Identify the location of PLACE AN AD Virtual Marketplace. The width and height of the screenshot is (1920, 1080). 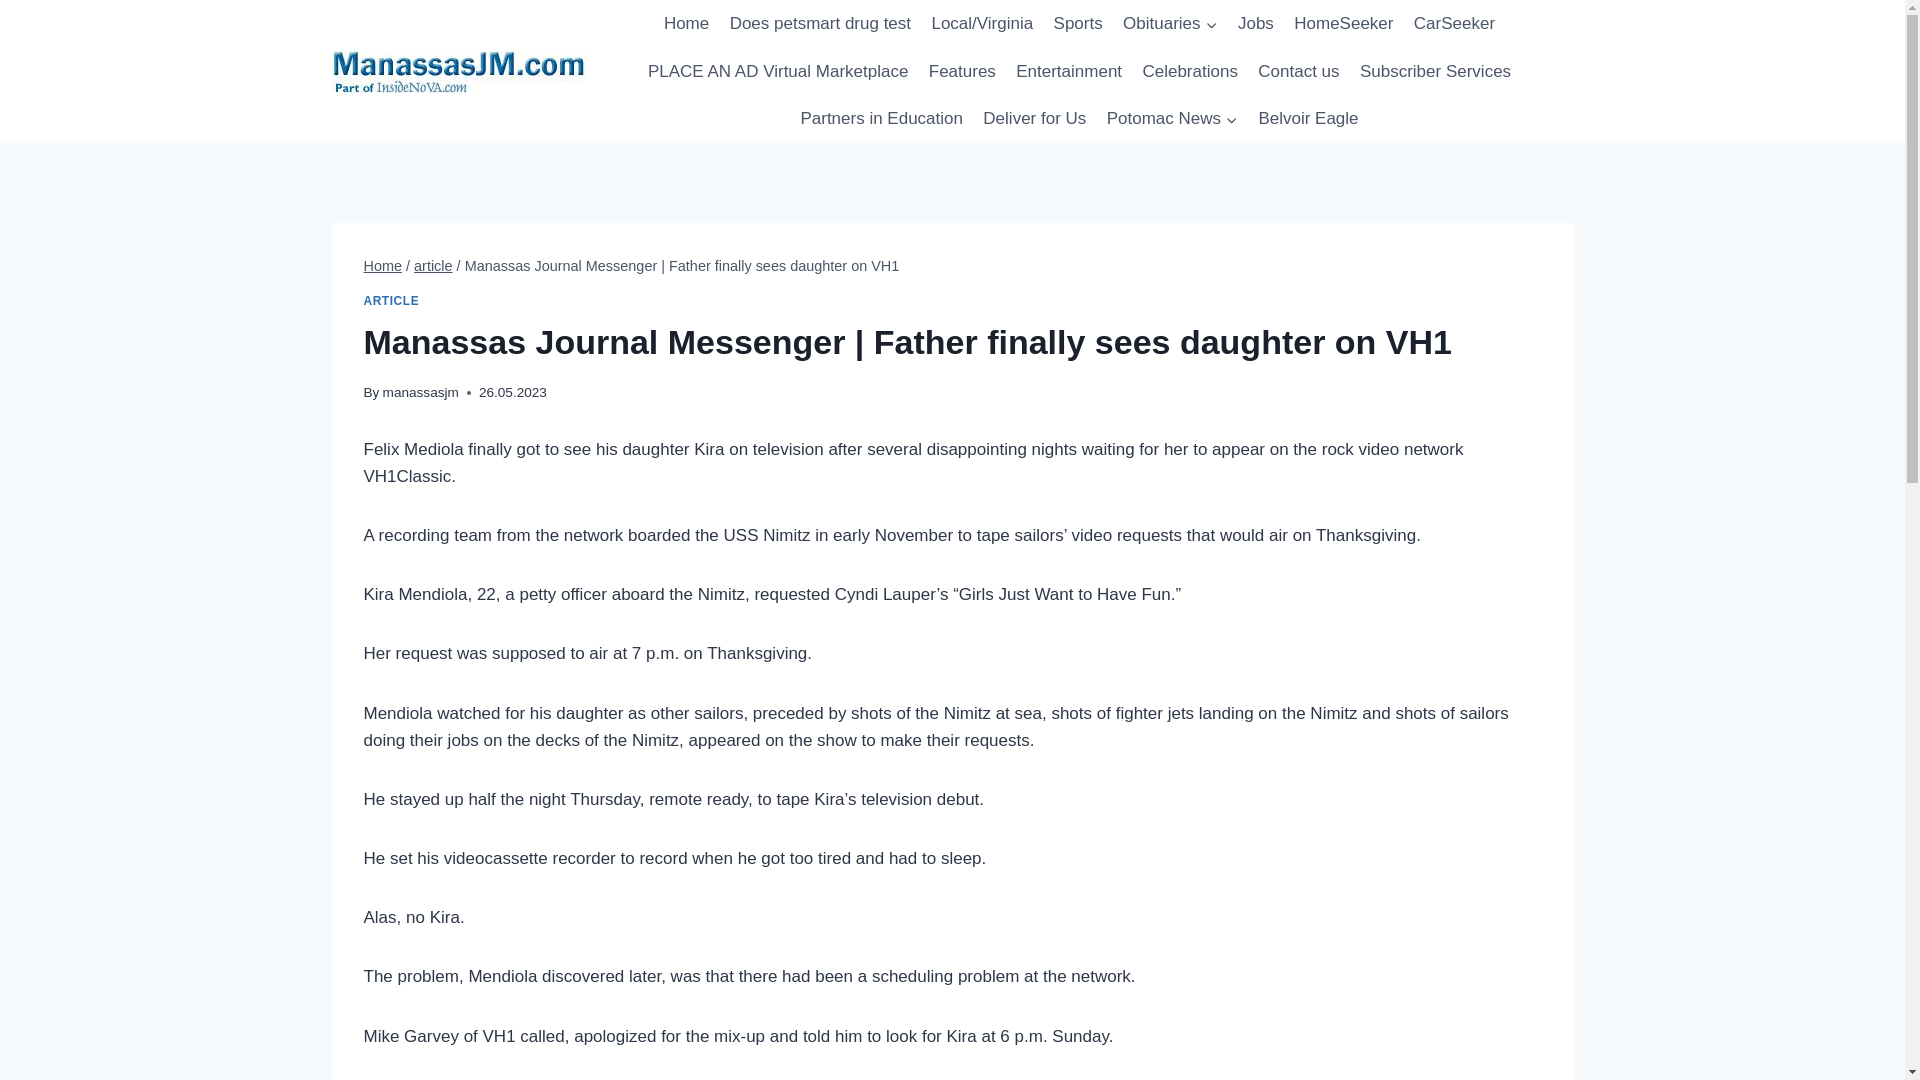
(778, 72).